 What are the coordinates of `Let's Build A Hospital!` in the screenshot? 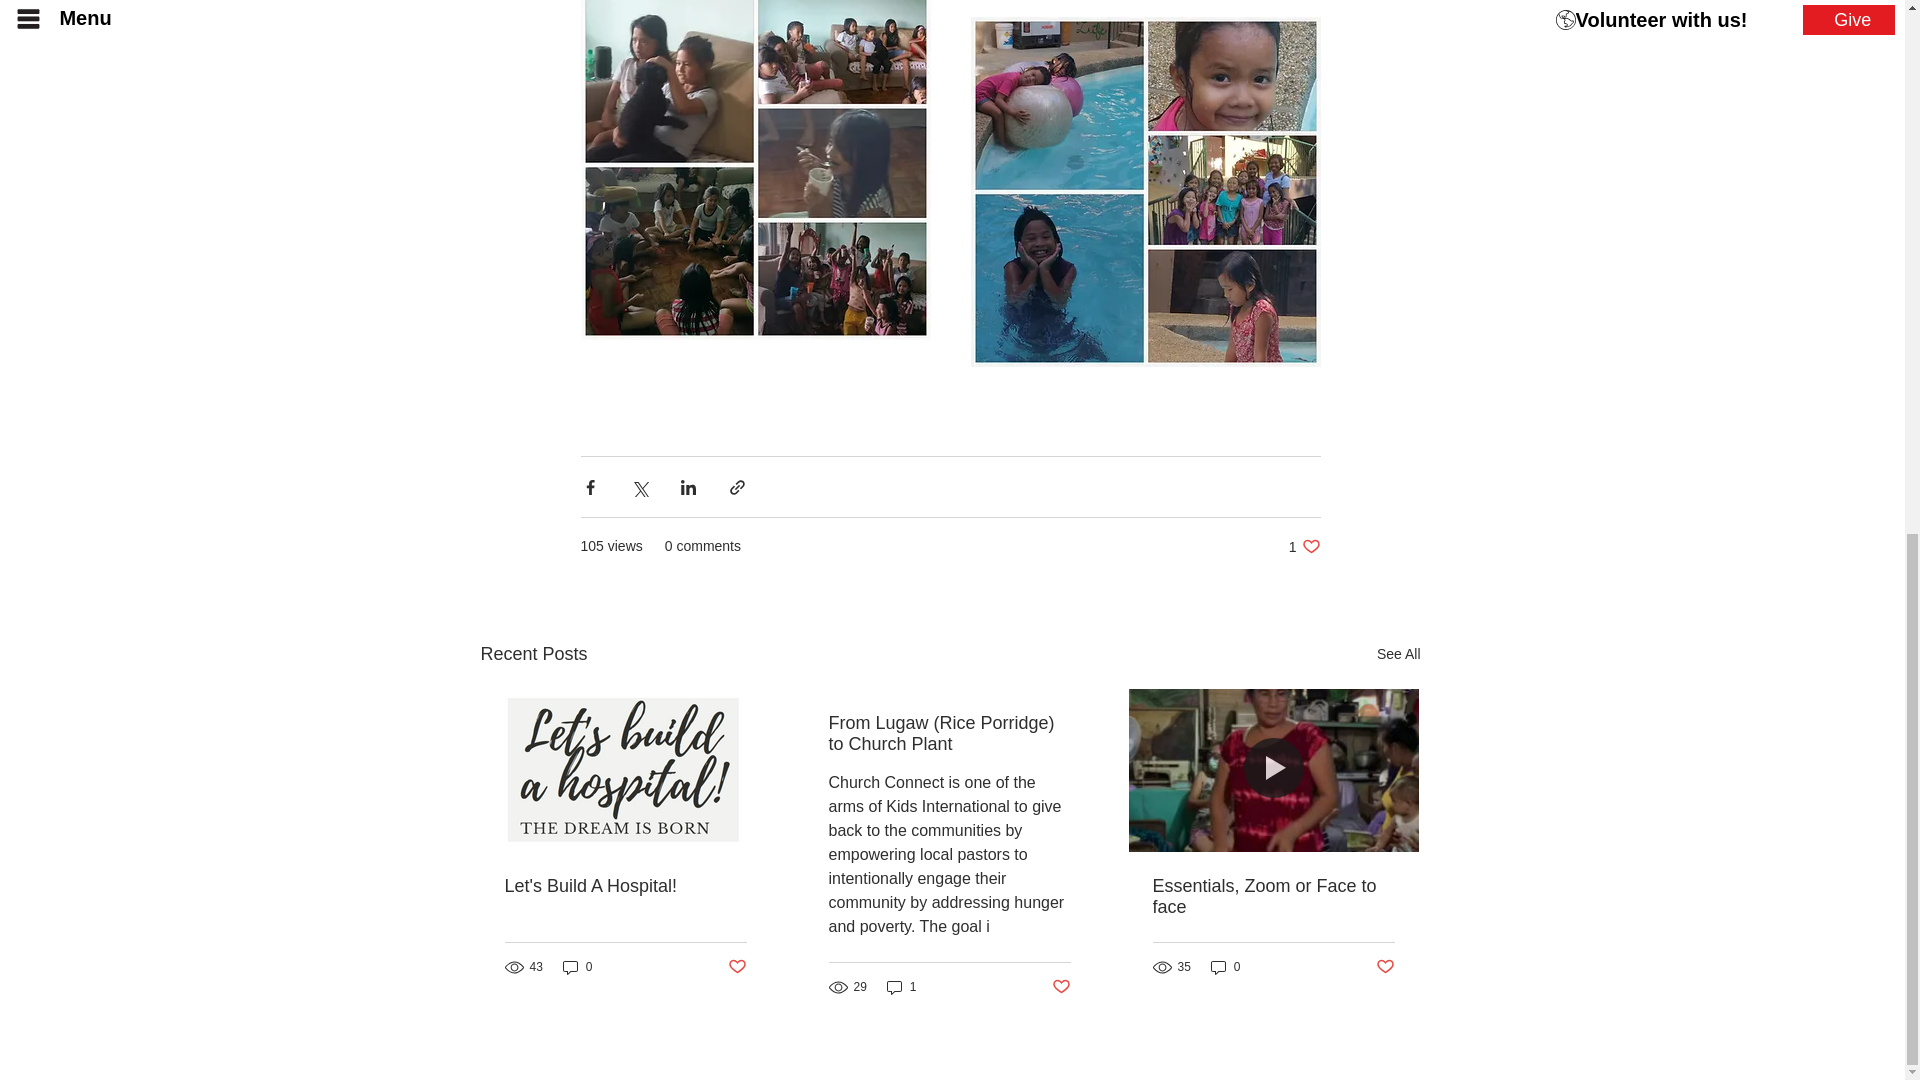 It's located at (624, 886).